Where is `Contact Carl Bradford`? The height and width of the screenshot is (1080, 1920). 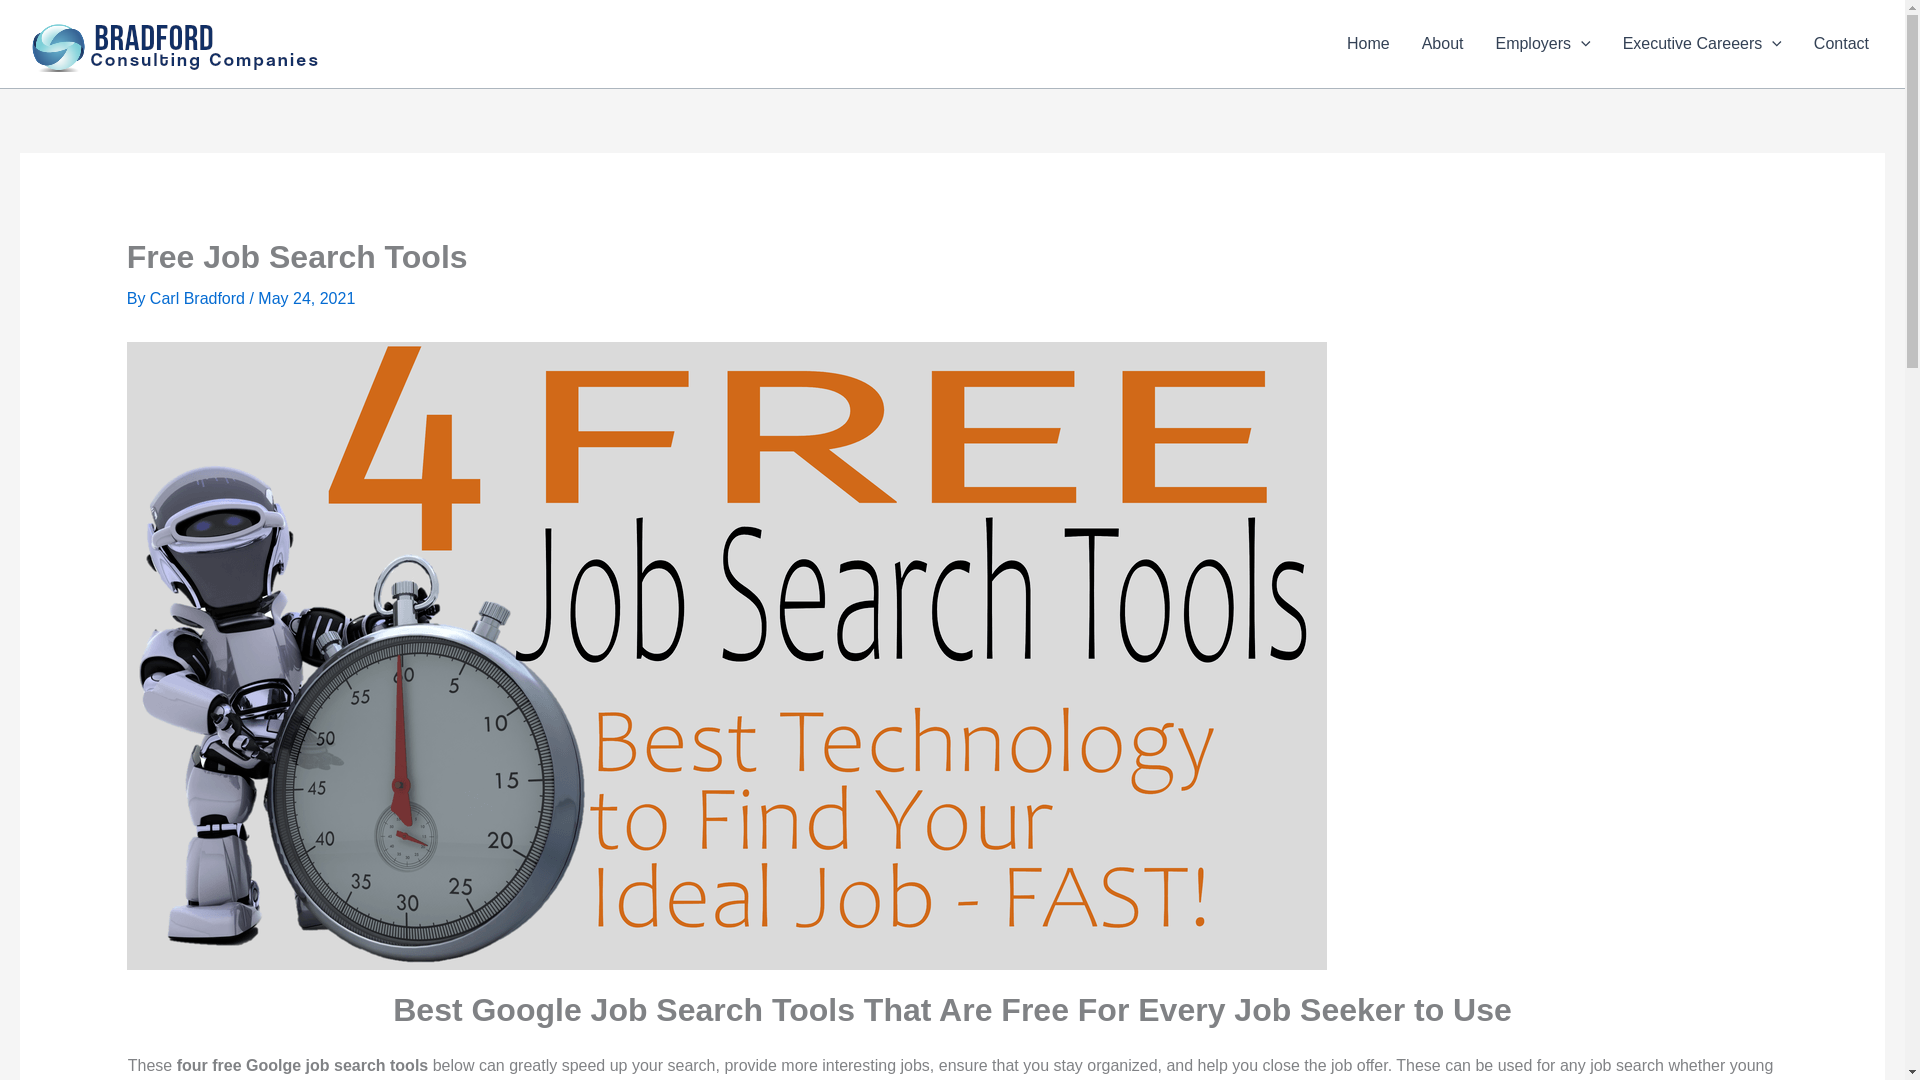
Contact Carl Bradford is located at coordinates (1841, 44).